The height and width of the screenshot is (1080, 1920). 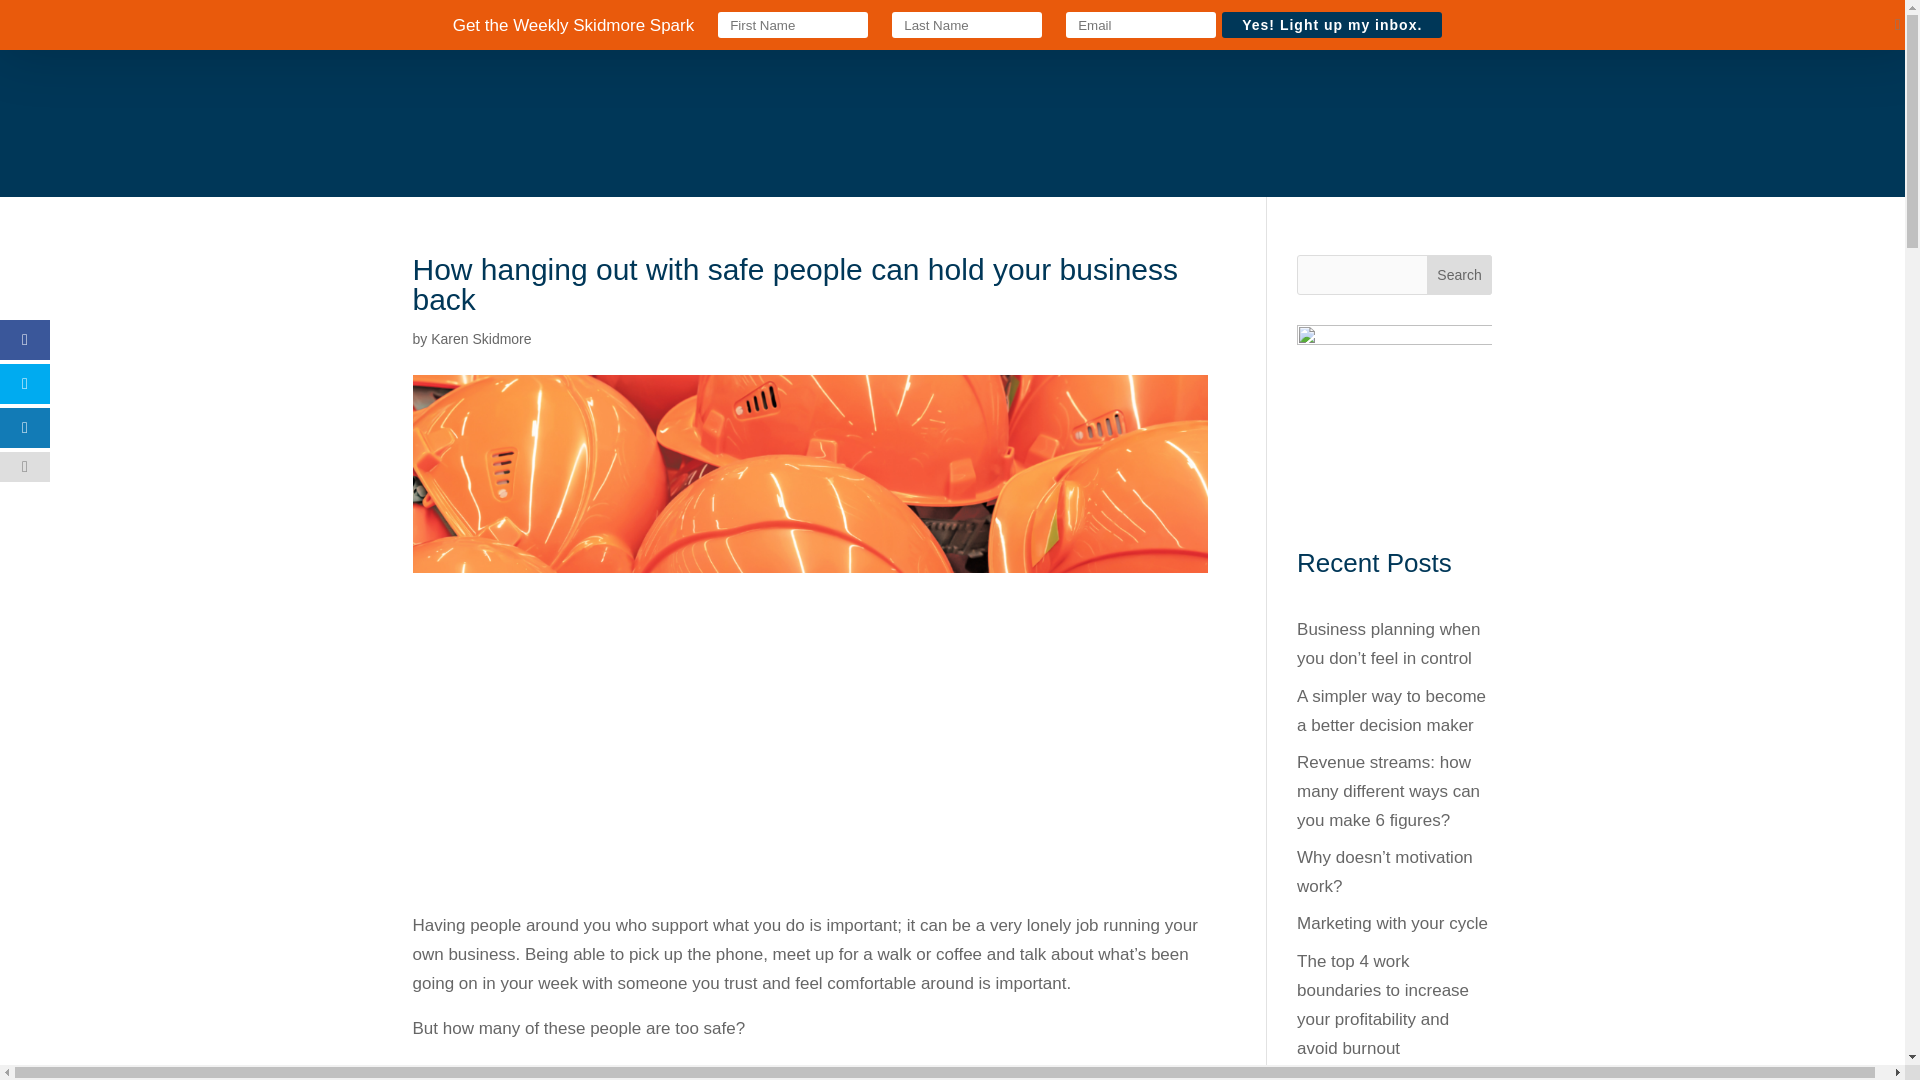 What do you see at coordinates (1331, 24) in the screenshot?
I see `Yes! Light up my inbox.` at bounding box center [1331, 24].